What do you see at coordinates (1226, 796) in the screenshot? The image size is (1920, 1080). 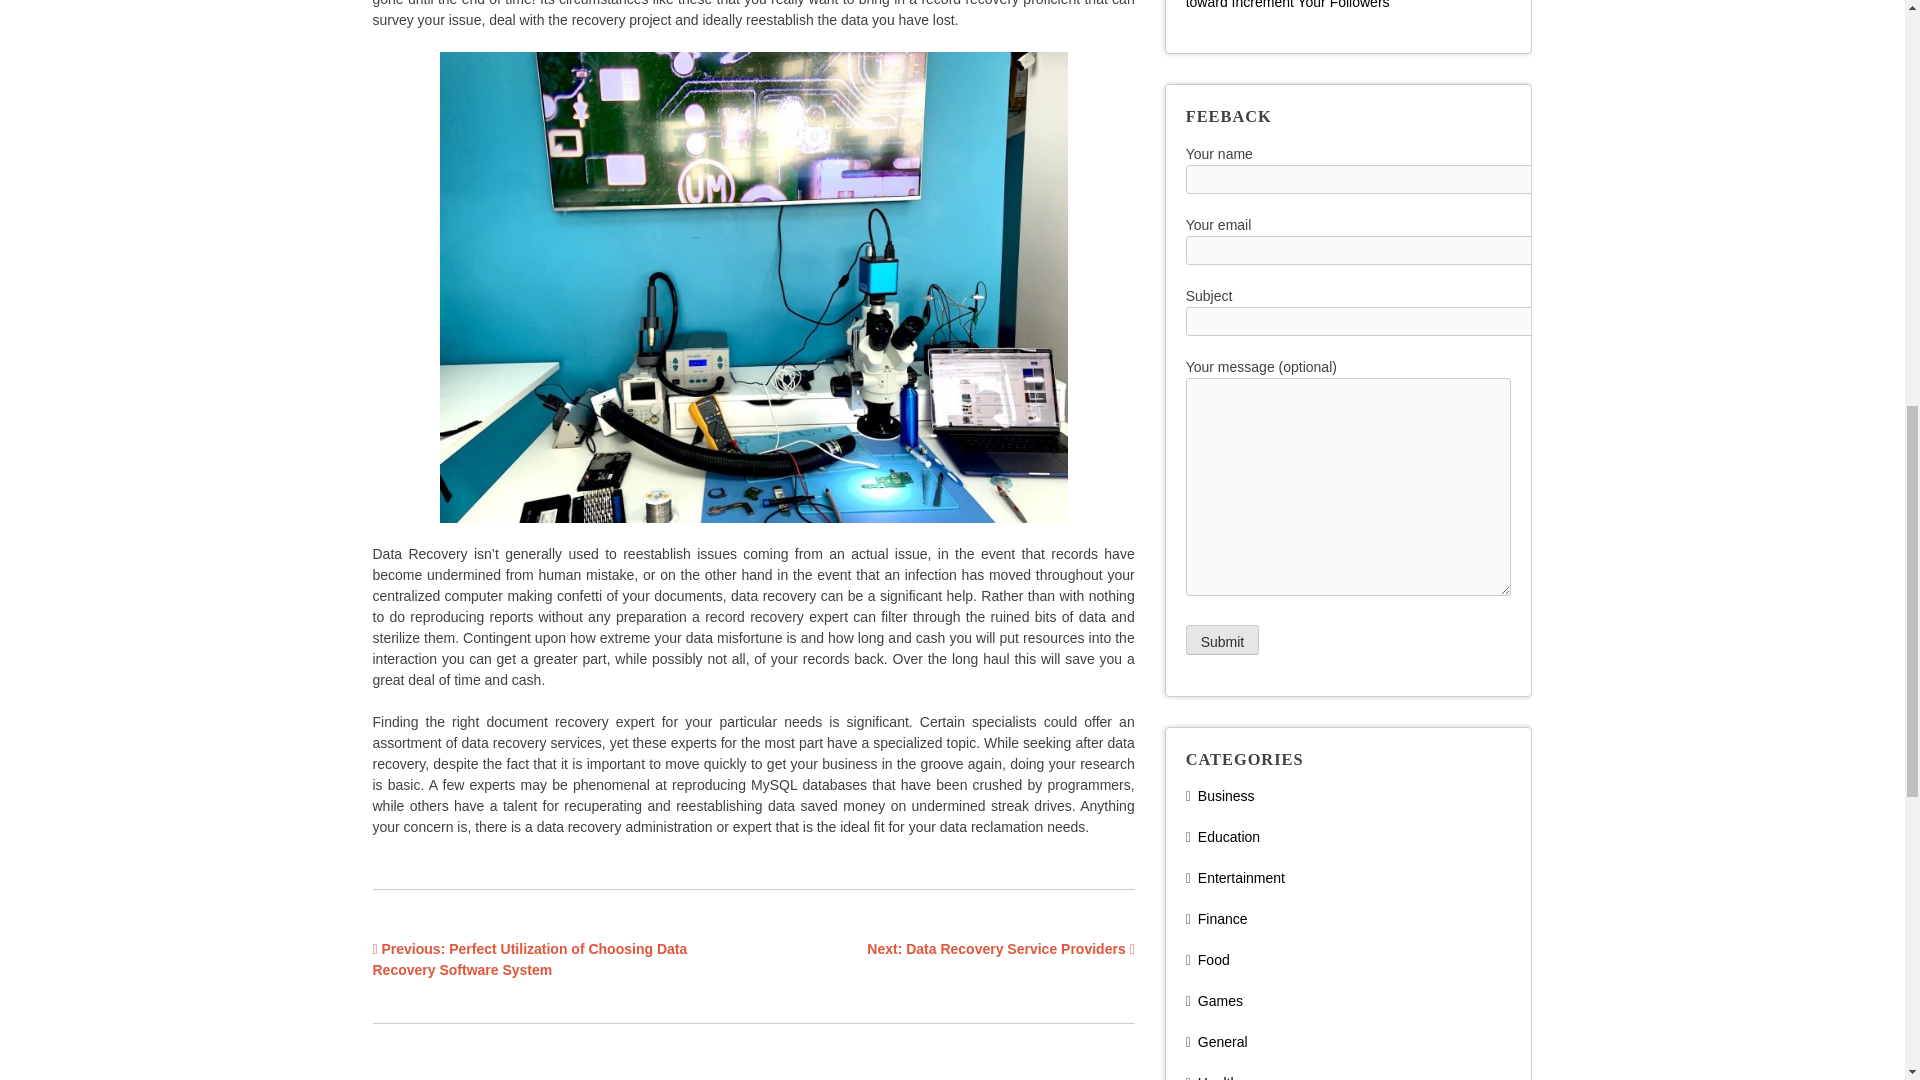 I see `Business` at bounding box center [1226, 796].